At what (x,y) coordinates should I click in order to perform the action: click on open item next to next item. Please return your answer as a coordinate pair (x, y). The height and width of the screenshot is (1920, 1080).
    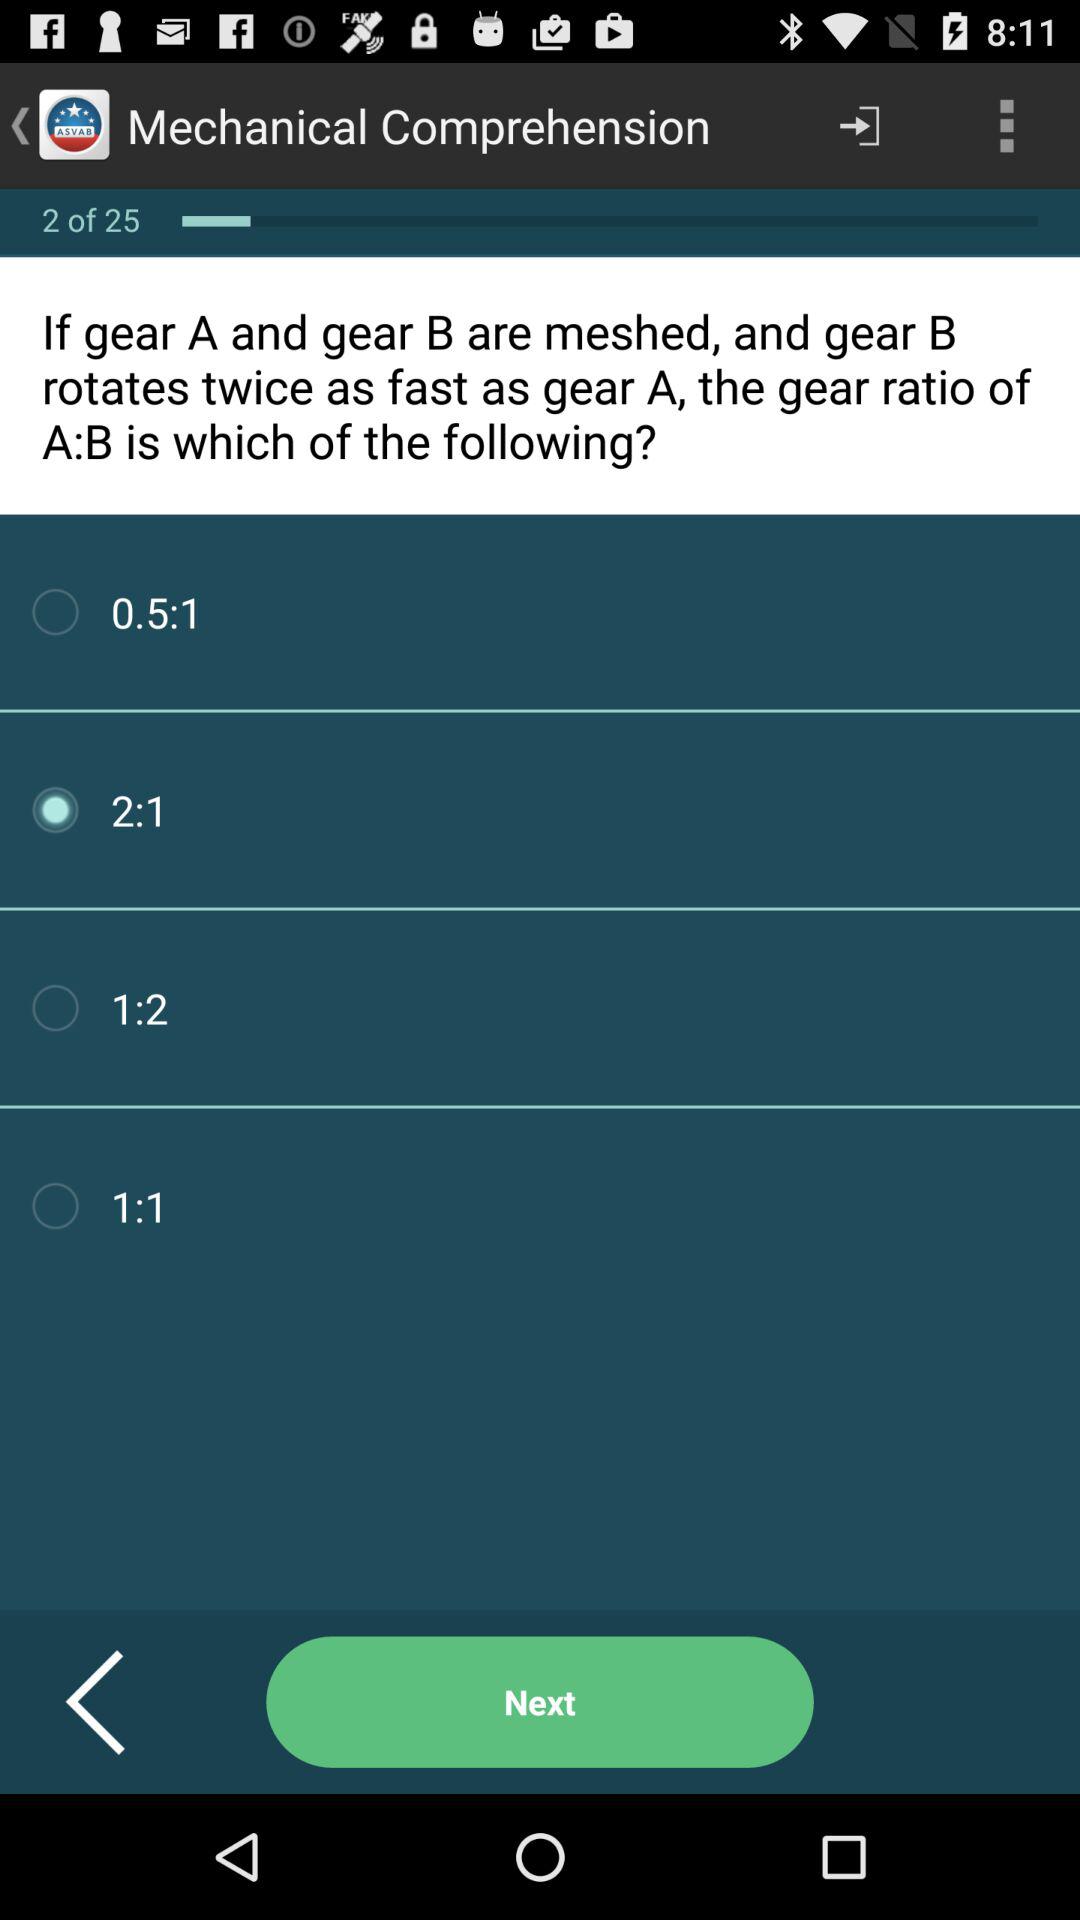
    Looking at the image, I should click on (120, 1702).